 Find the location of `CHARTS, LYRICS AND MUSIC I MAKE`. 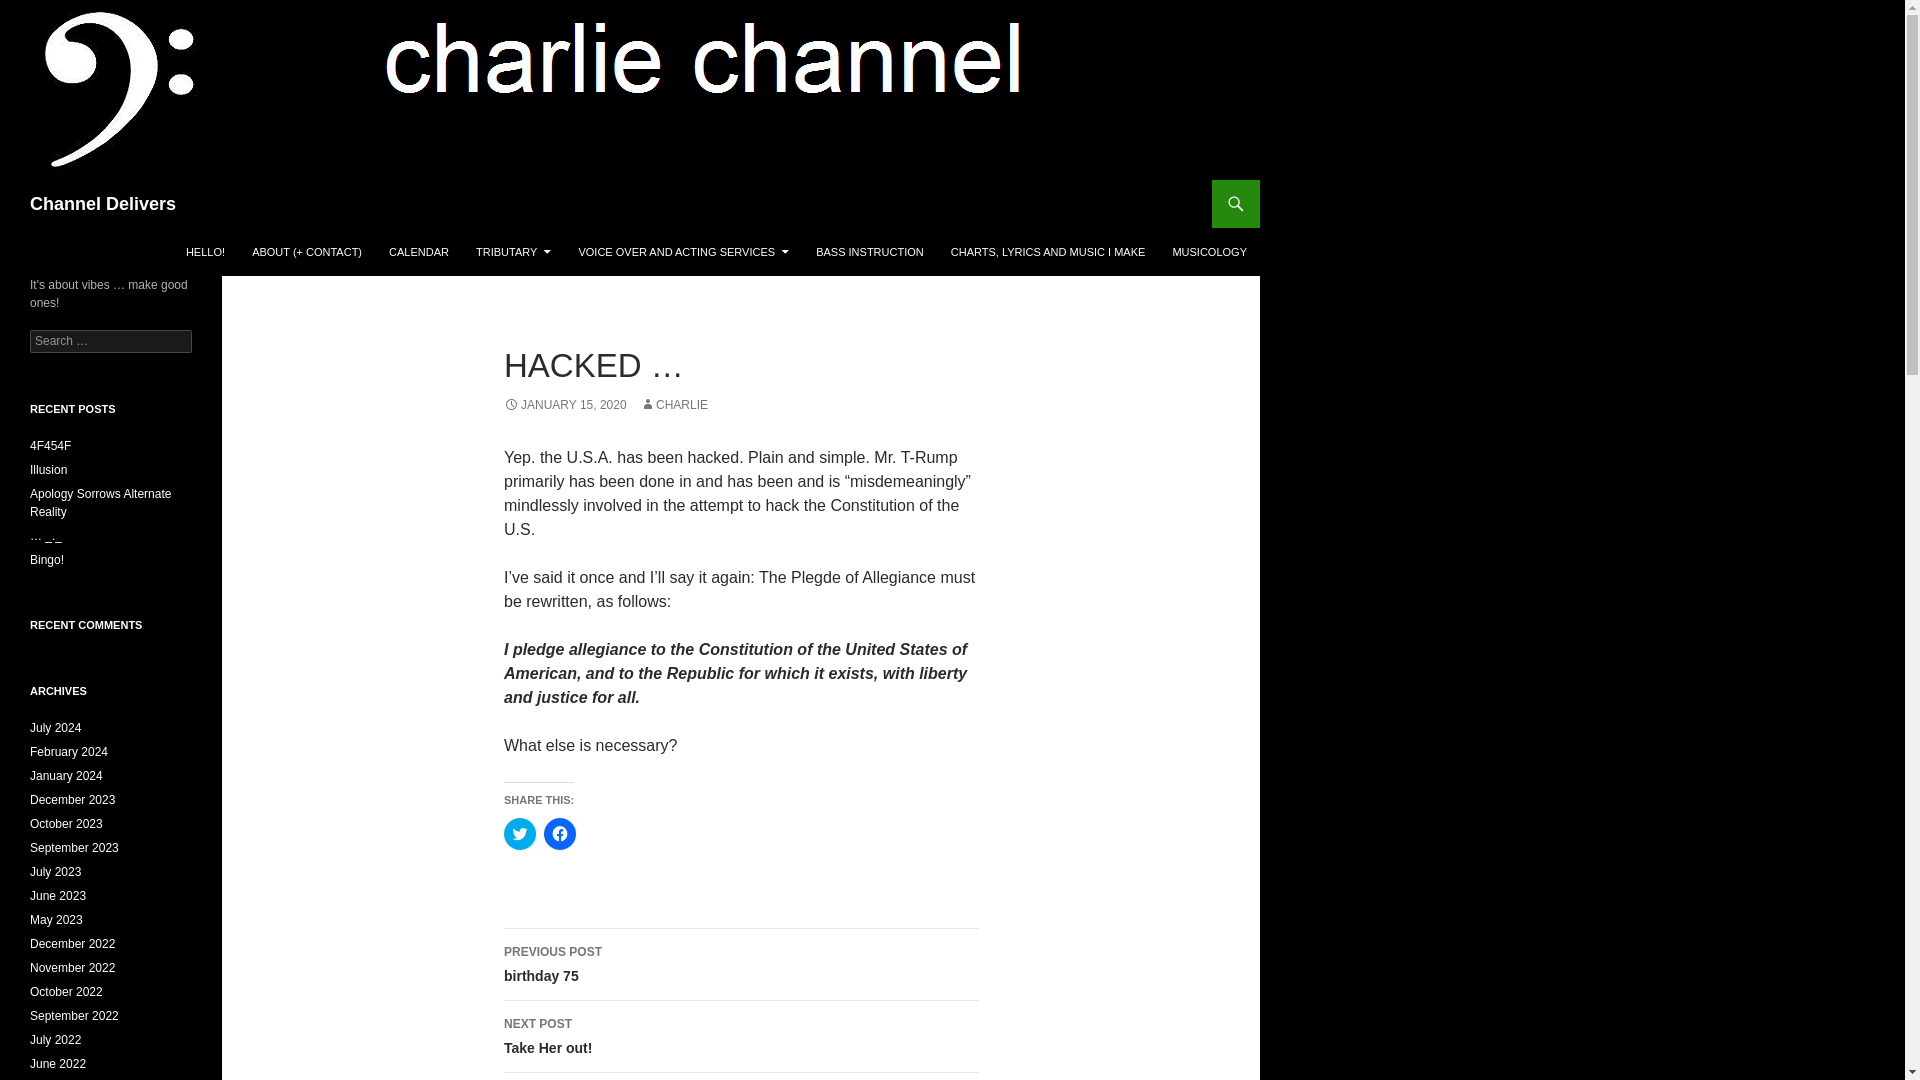

CHARTS, LYRICS AND MUSIC I MAKE is located at coordinates (1048, 252).